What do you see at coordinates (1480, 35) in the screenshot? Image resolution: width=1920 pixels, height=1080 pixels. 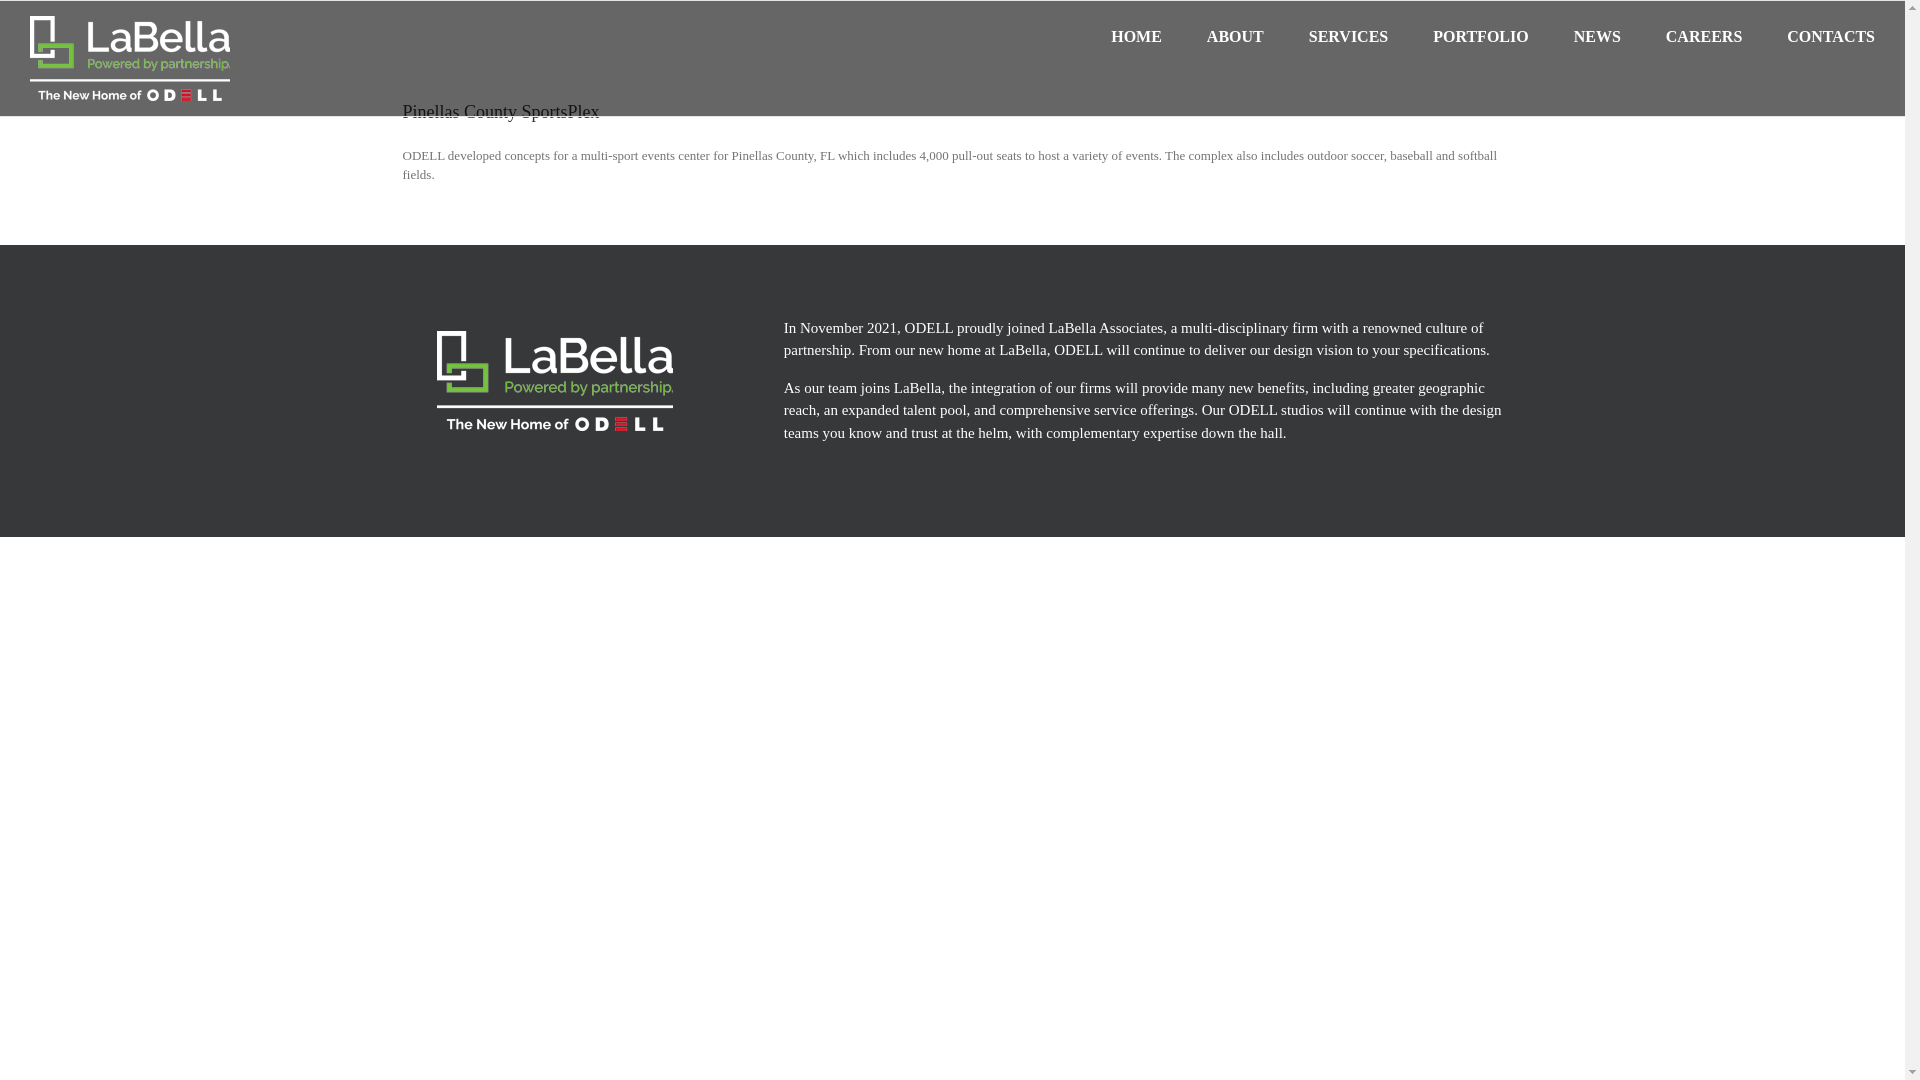 I see `PORTFOLIO` at bounding box center [1480, 35].